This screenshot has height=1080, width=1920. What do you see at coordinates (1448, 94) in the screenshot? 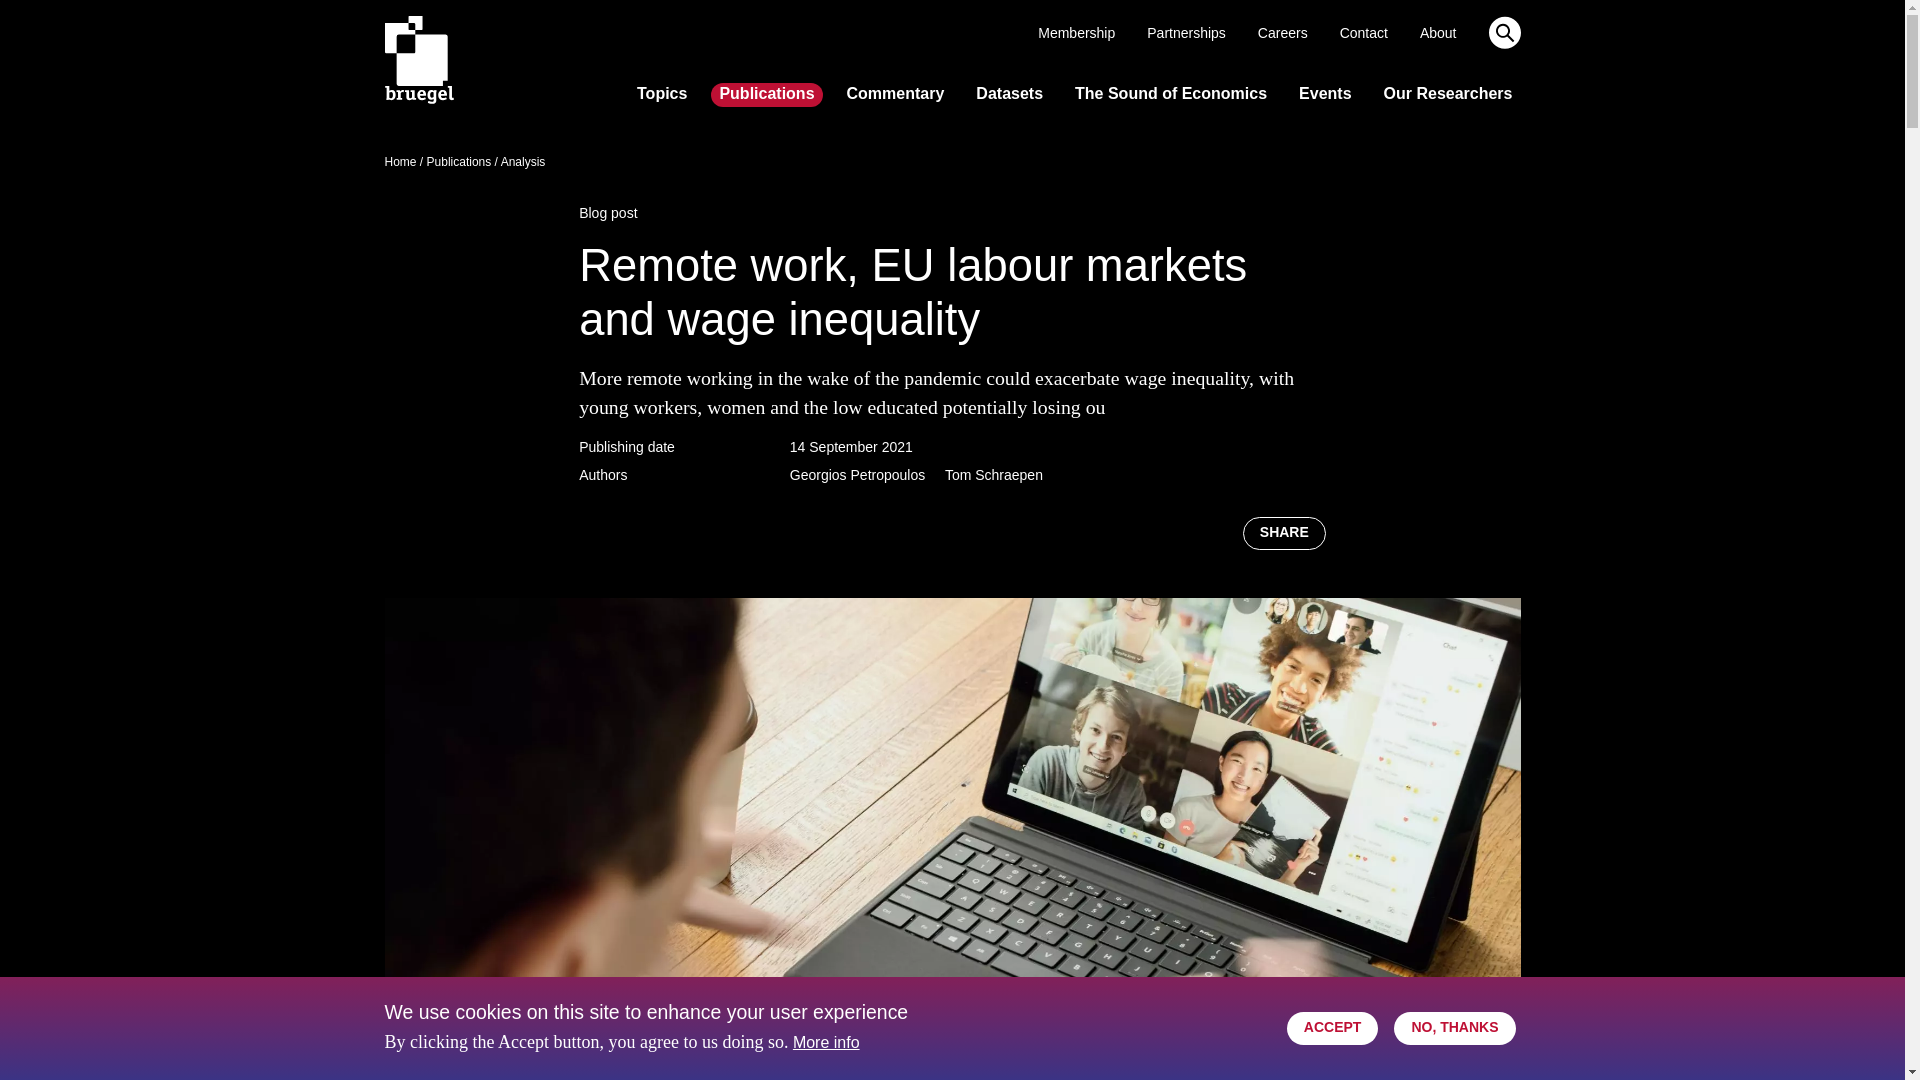
I see `Our Researchers` at bounding box center [1448, 94].